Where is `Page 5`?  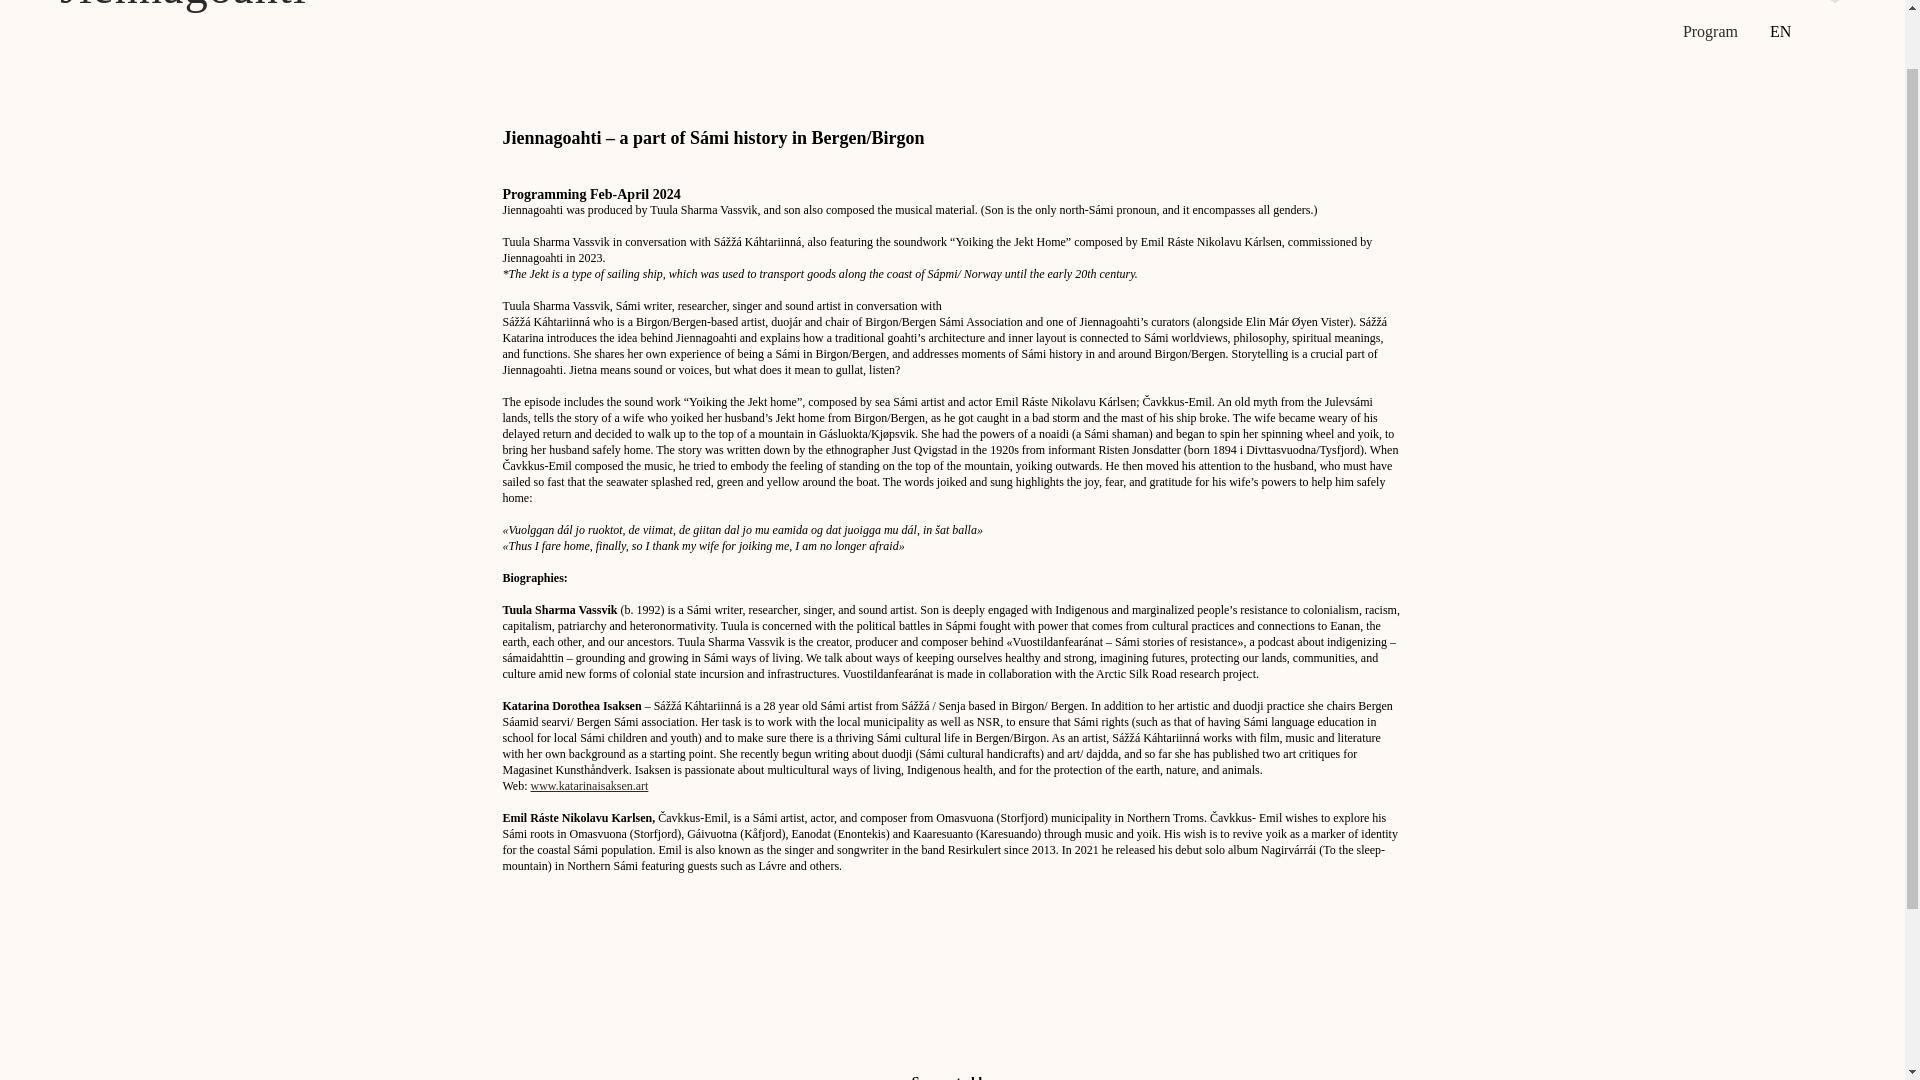 Page 5 is located at coordinates (951, 785).